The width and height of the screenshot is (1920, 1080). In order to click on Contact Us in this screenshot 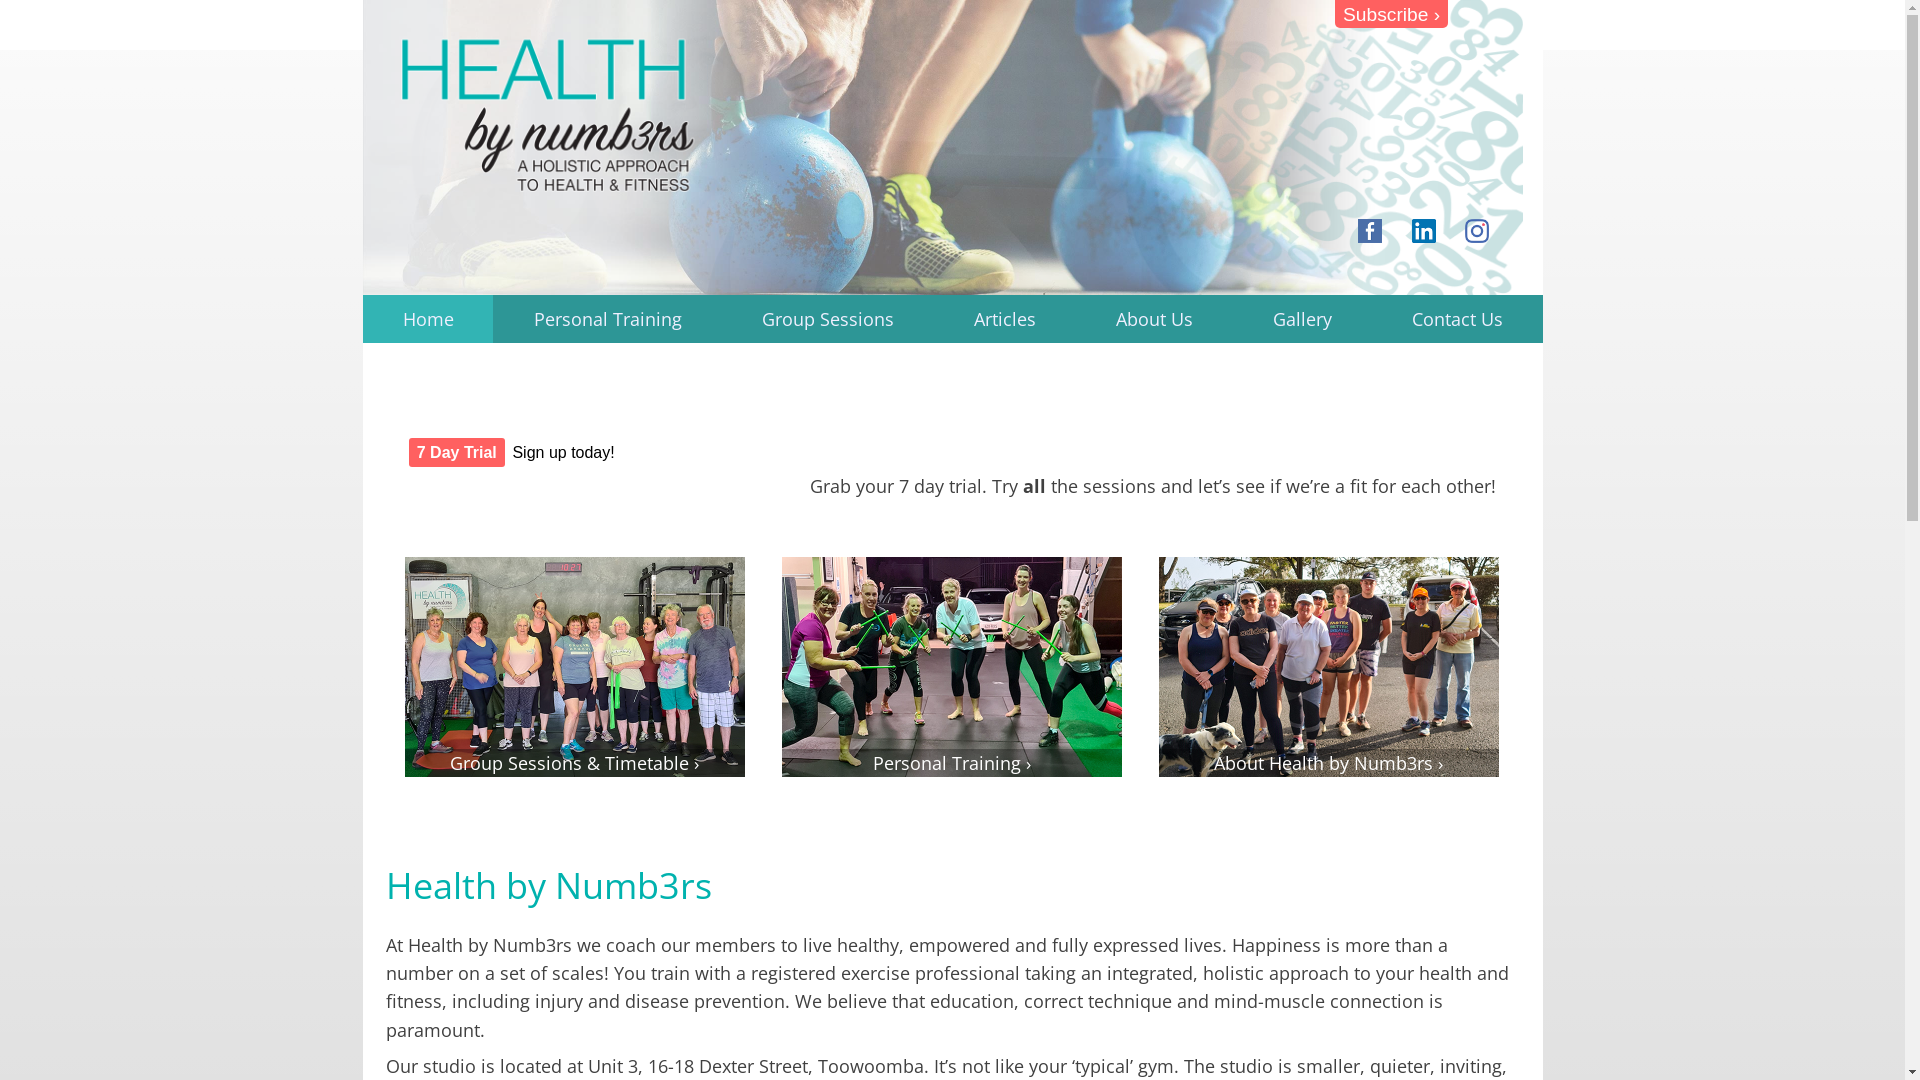, I will do `click(1457, 319)`.